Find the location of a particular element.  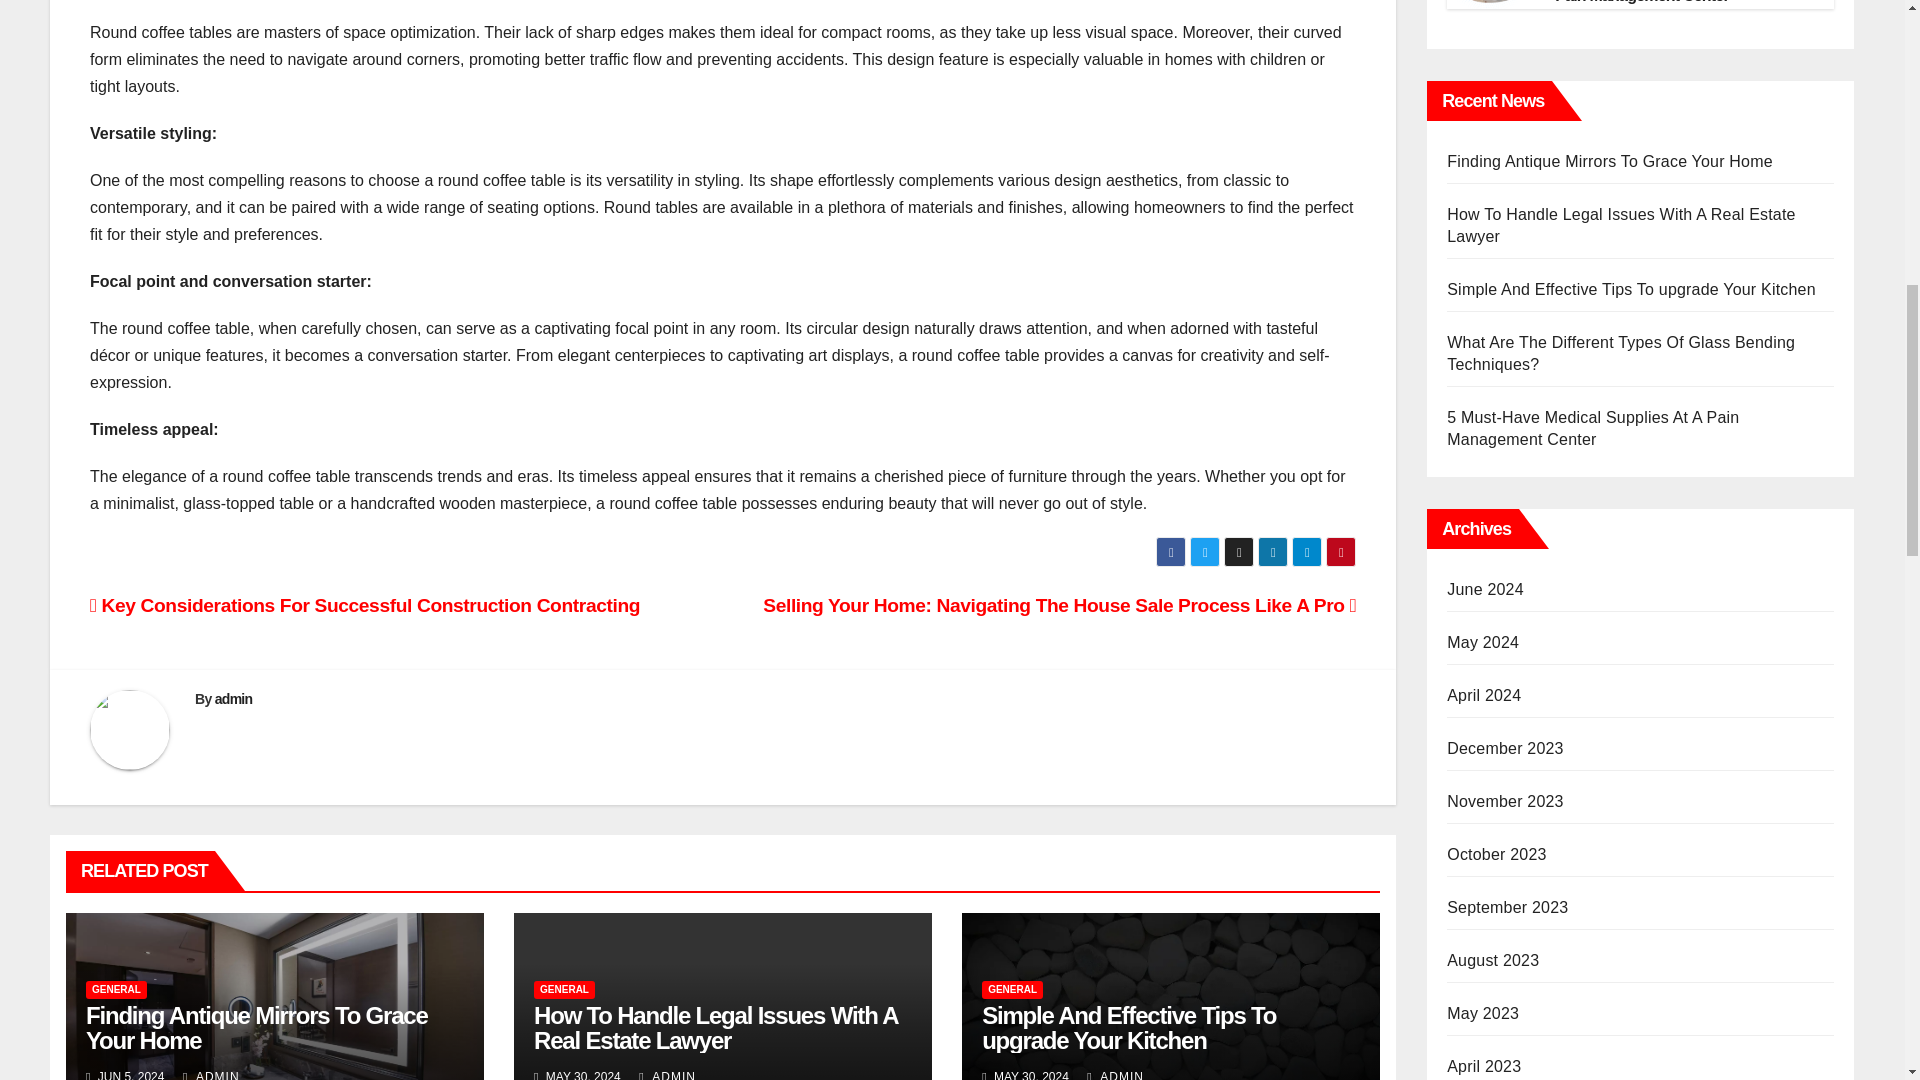

GENERAL is located at coordinates (564, 990).